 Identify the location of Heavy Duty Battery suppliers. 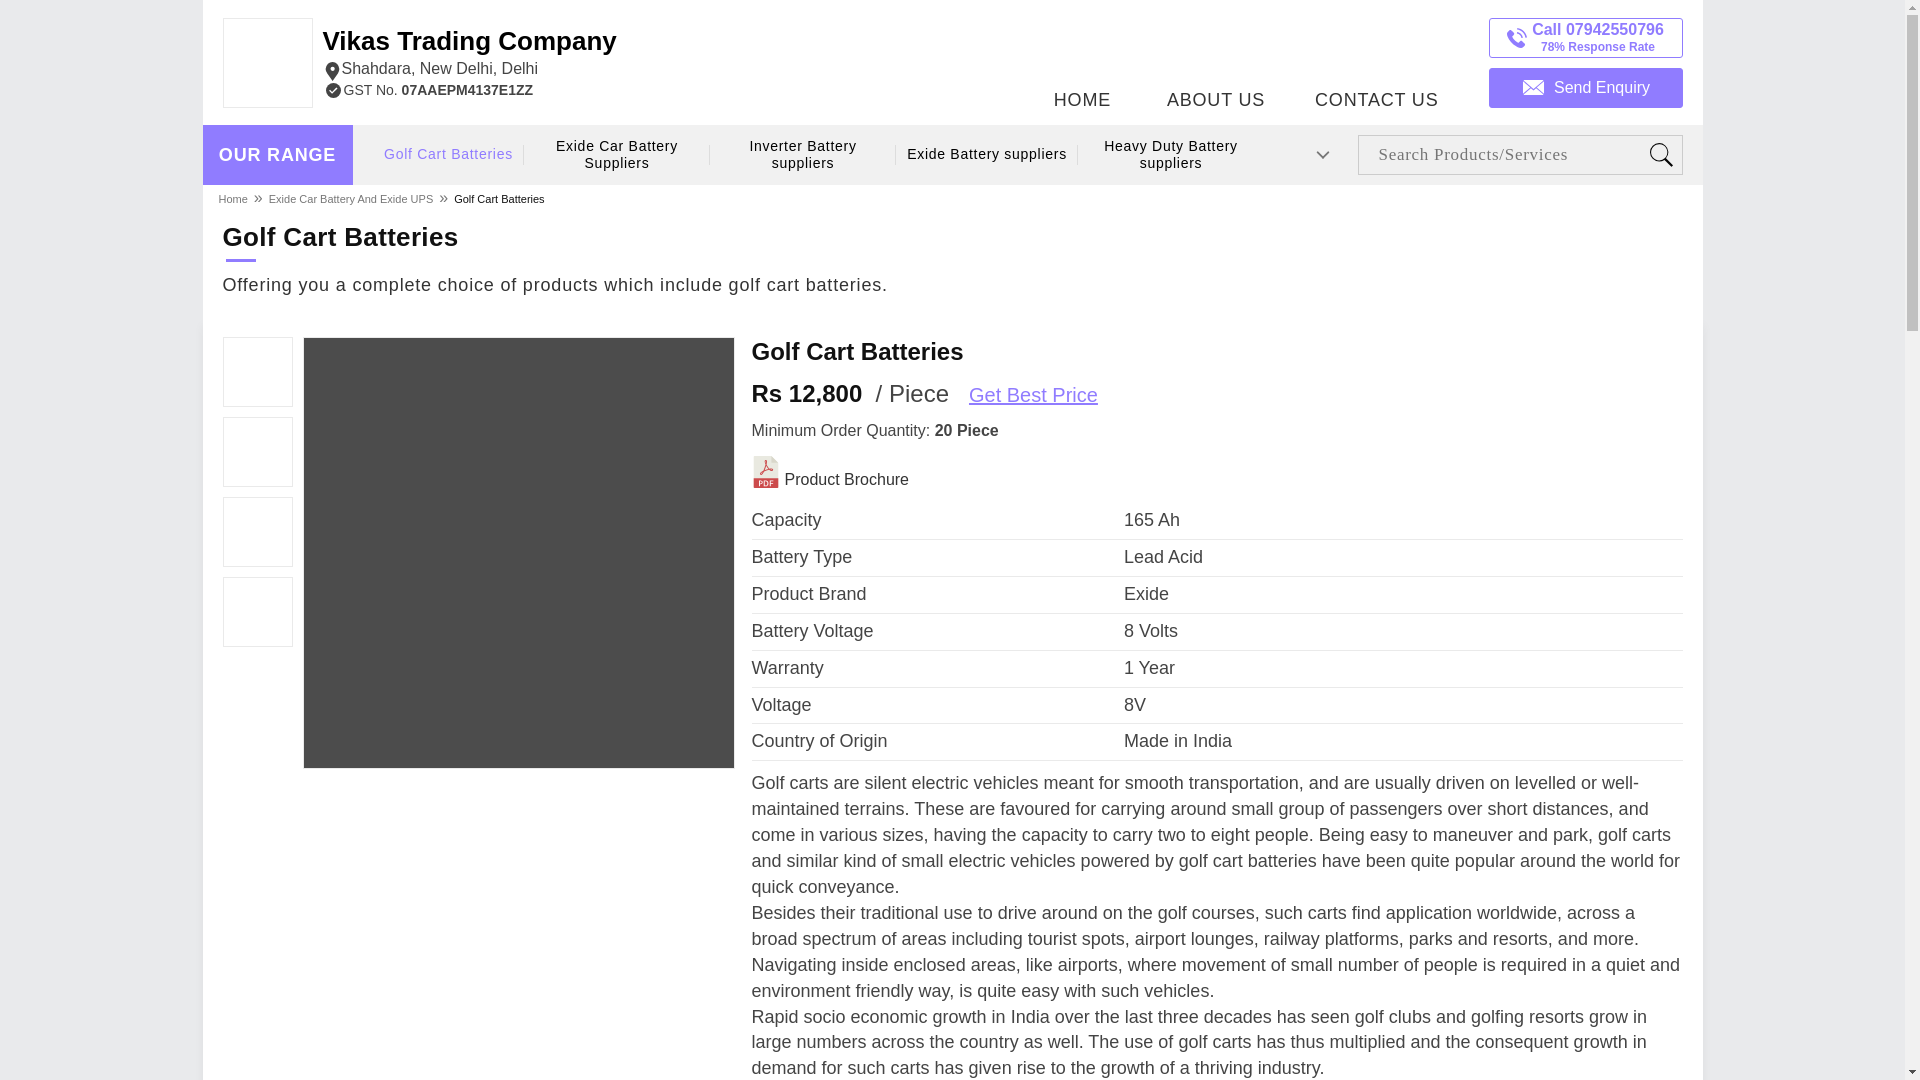
(1170, 155).